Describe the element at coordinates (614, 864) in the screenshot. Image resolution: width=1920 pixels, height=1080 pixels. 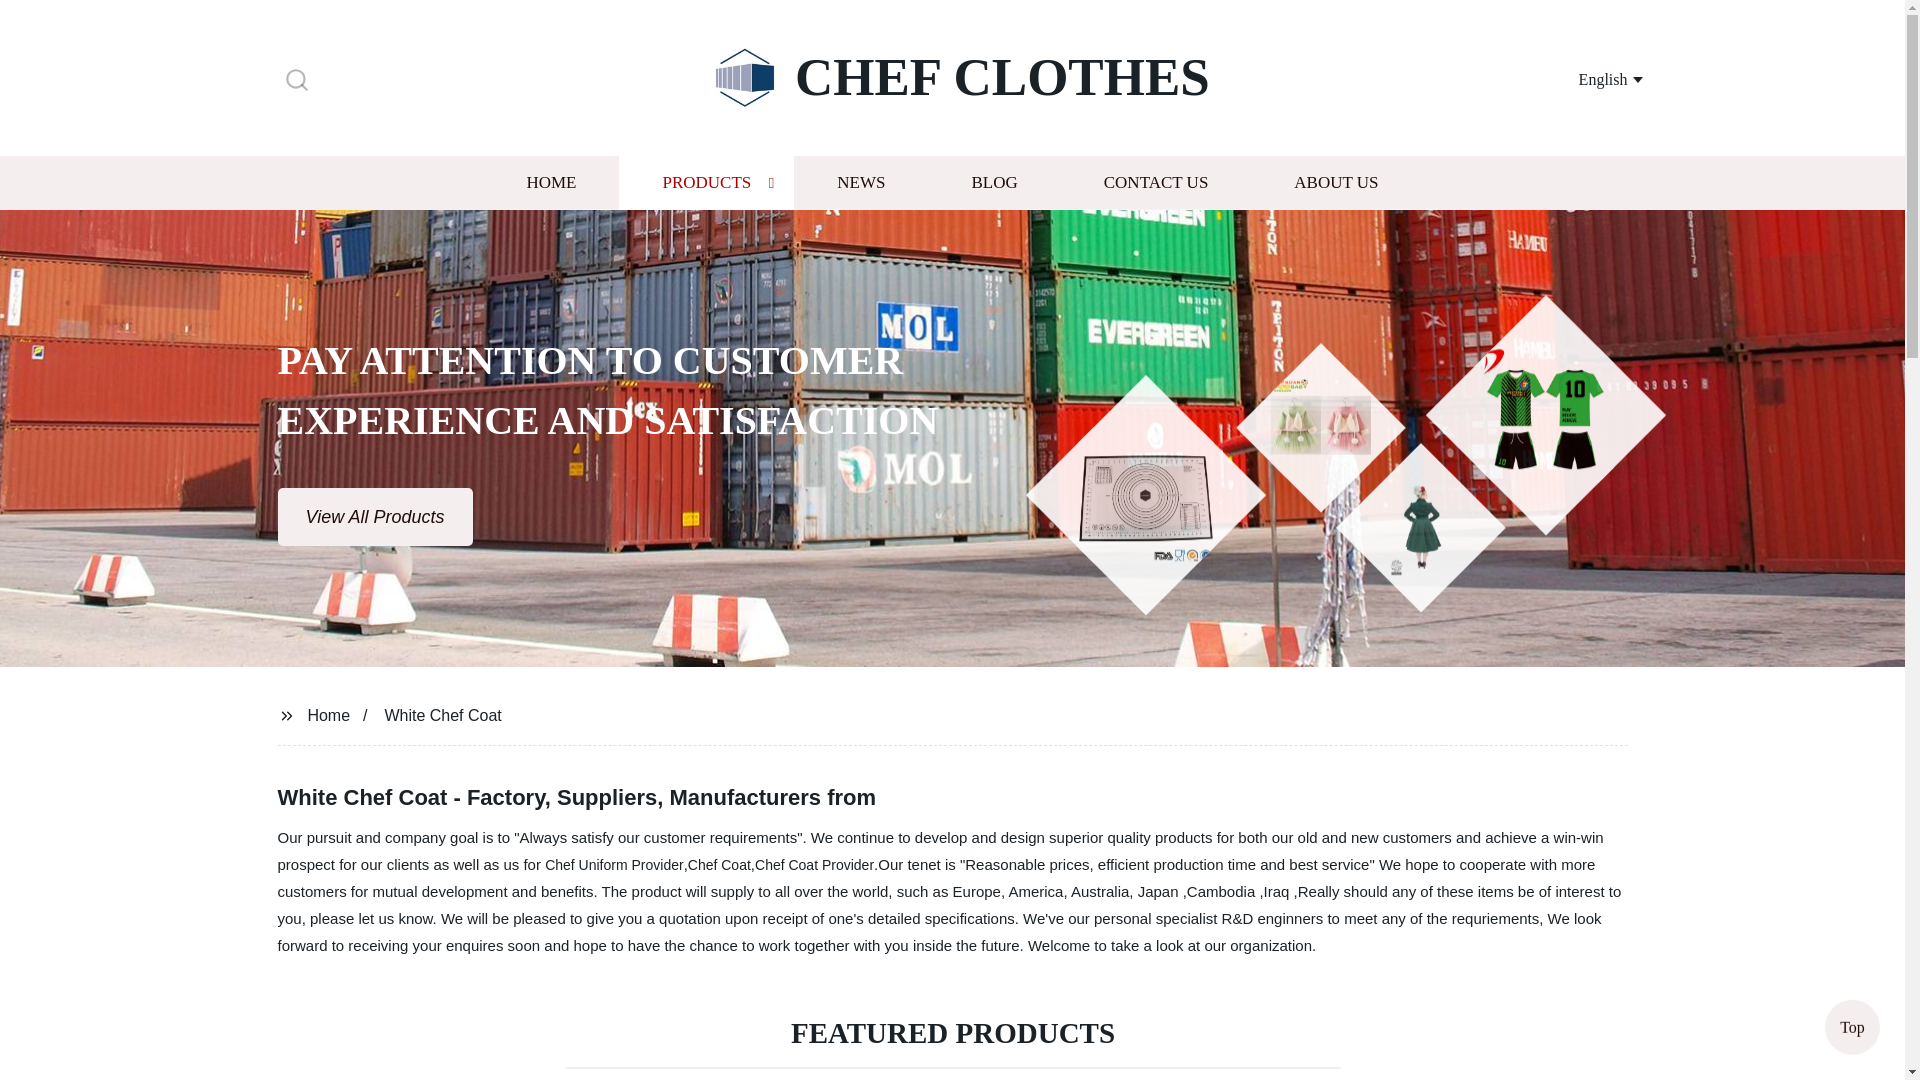
I see `Chef Uniform Provider` at that location.